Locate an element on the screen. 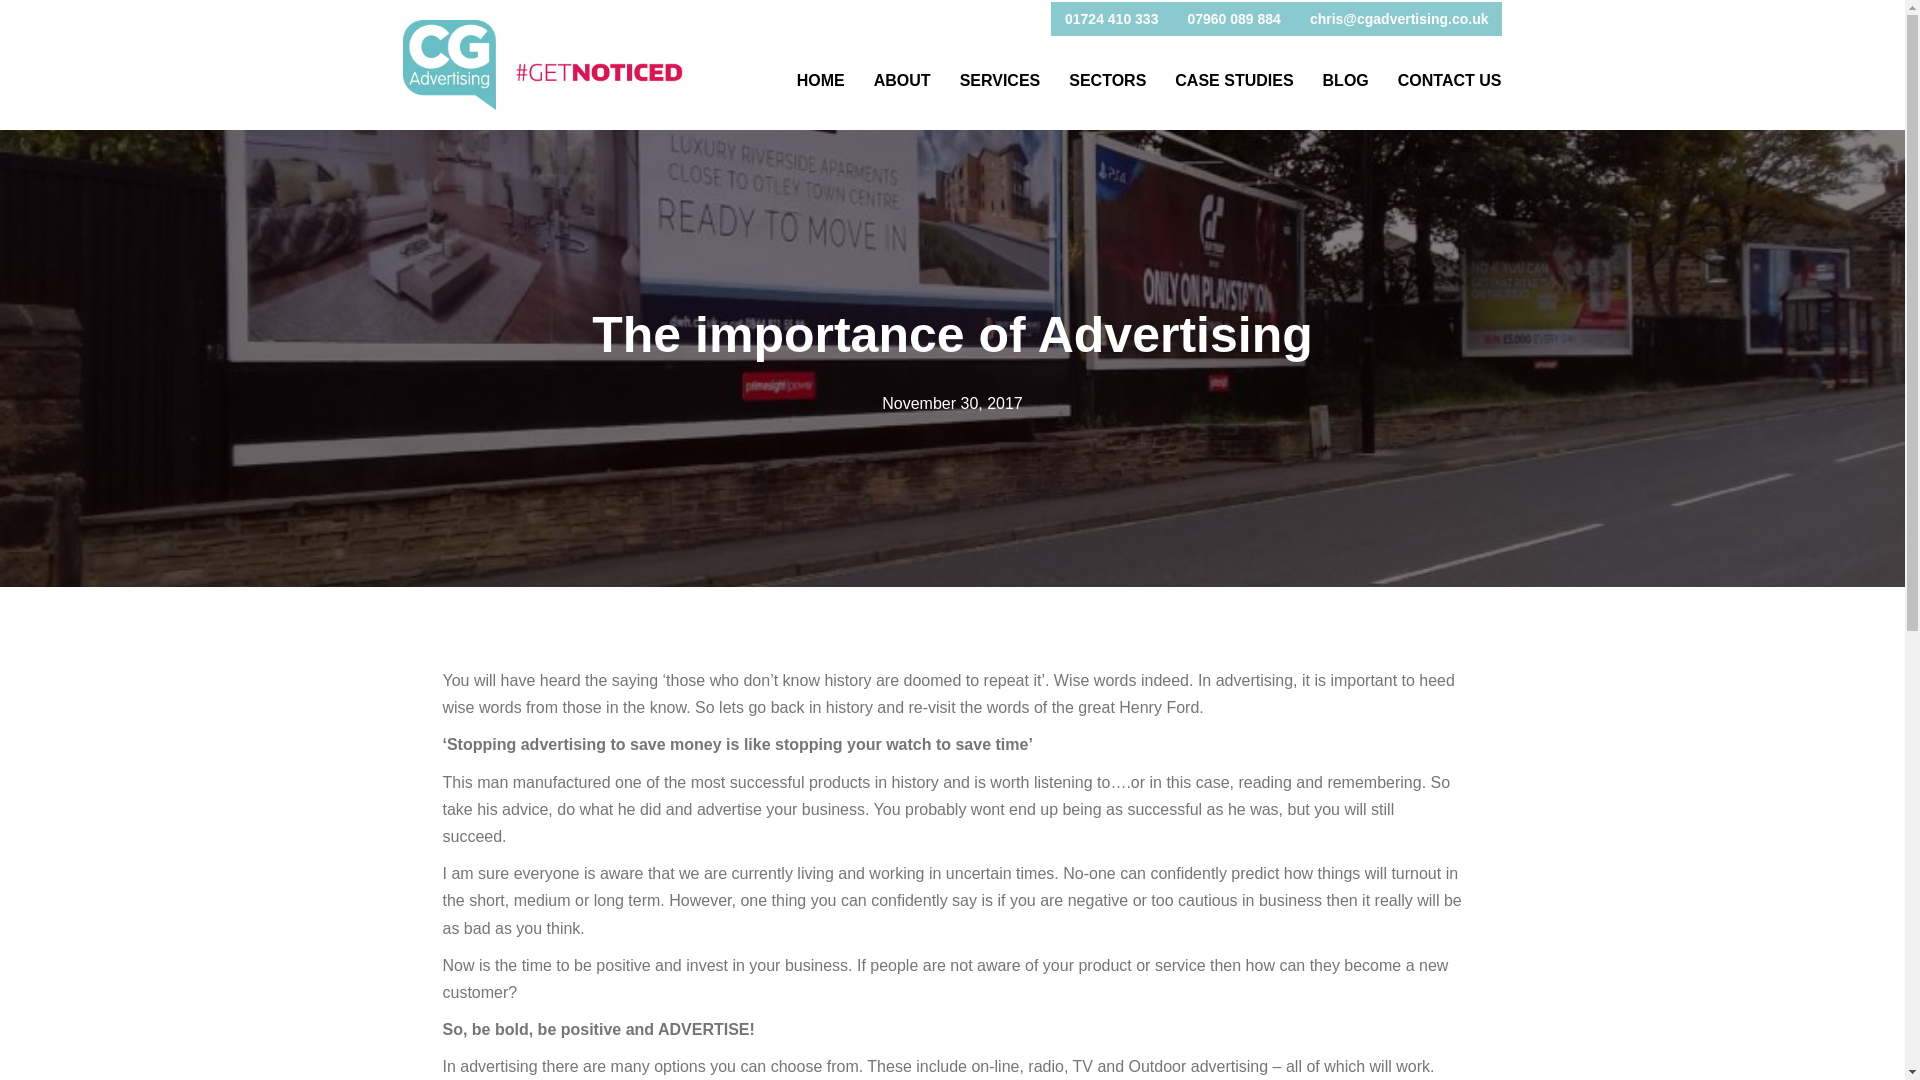  HOME is located at coordinates (820, 80).